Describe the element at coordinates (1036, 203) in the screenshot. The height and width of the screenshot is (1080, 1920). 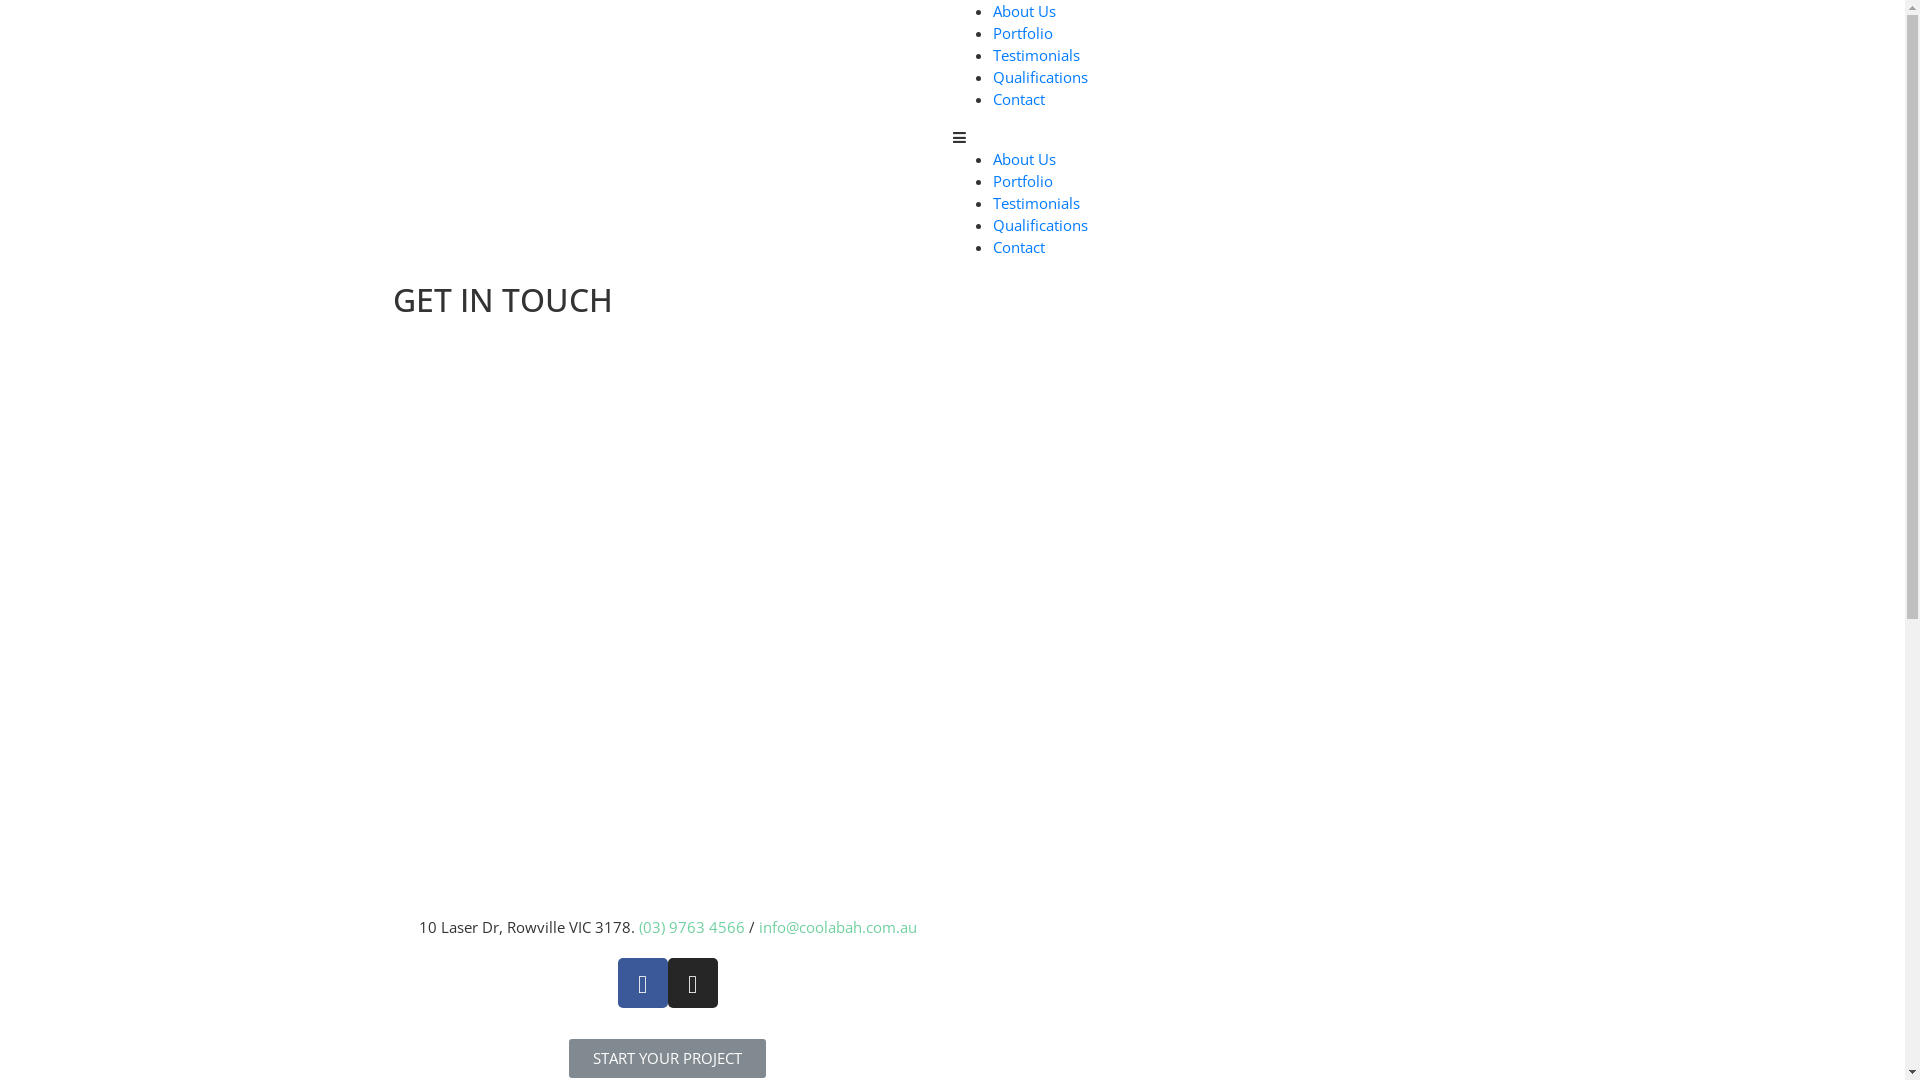
I see `Testimonials` at that location.